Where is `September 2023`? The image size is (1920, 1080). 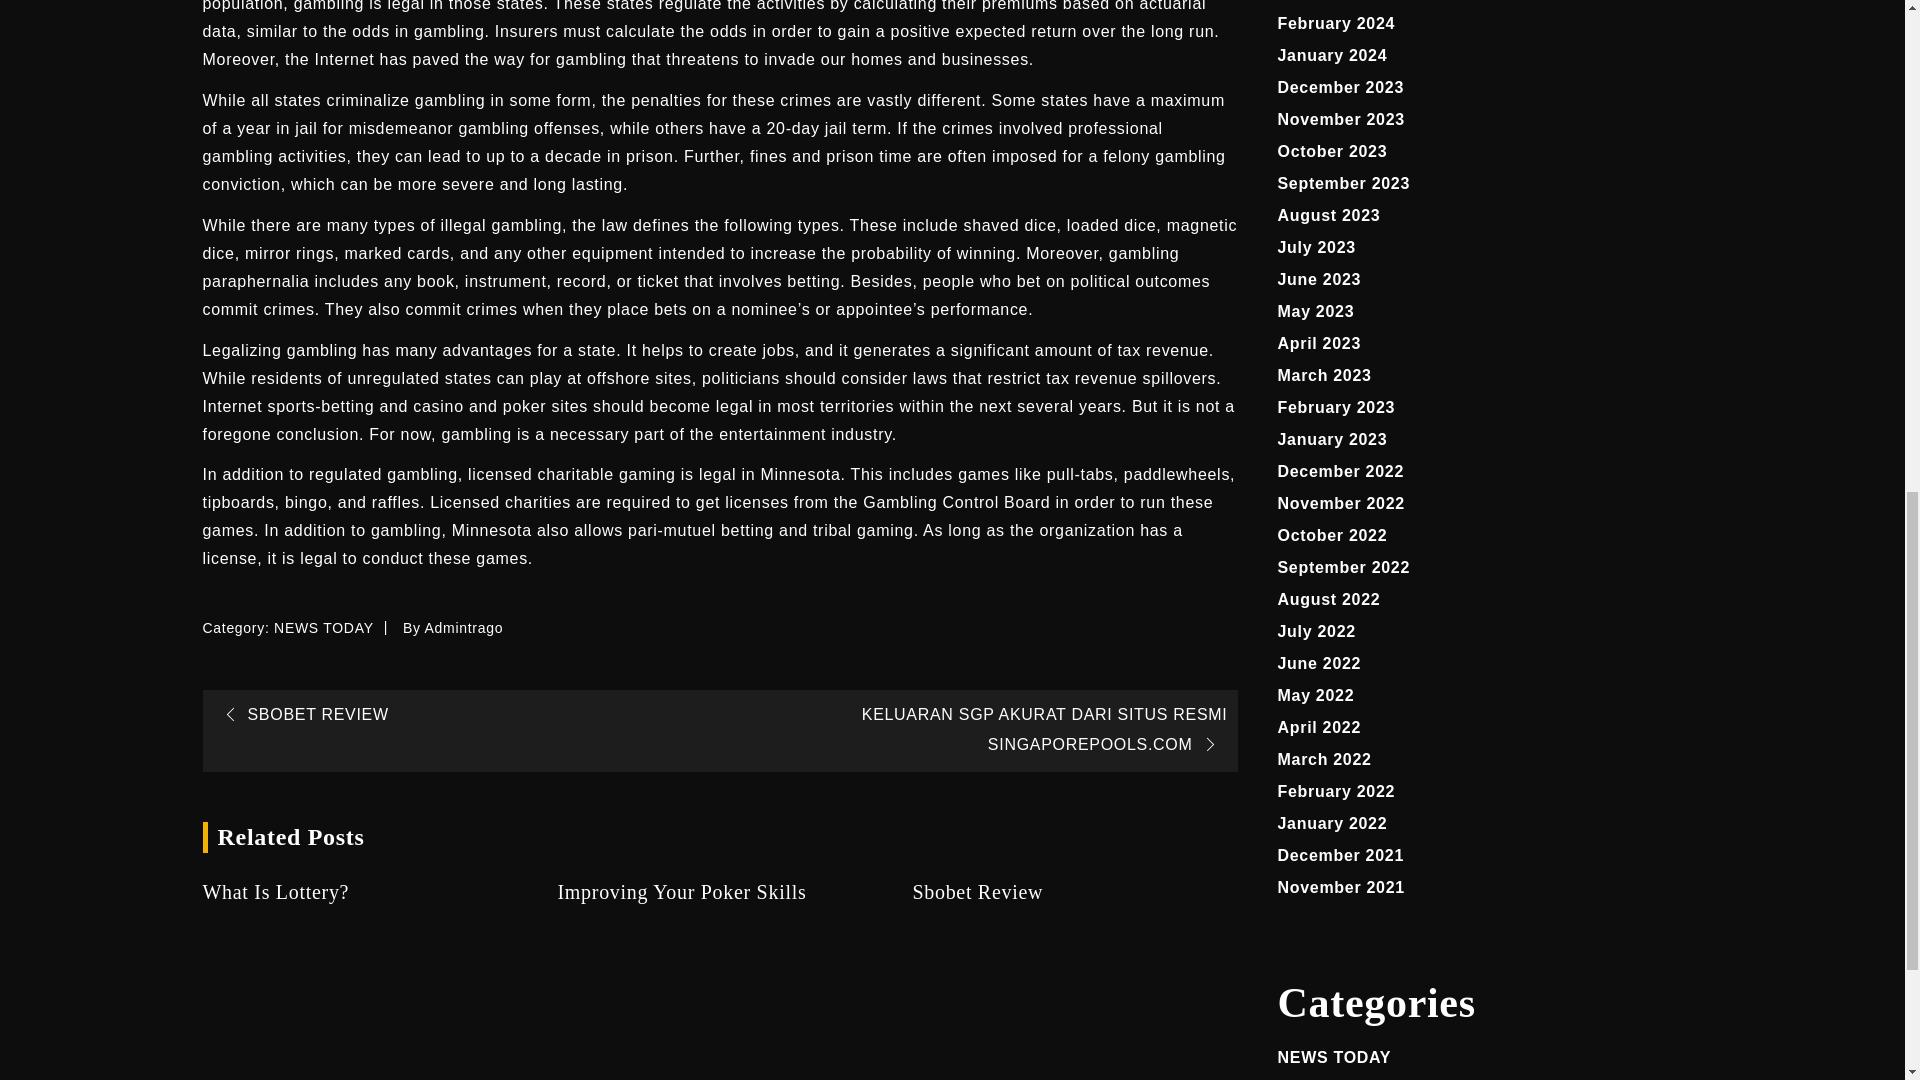 September 2023 is located at coordinates (1344, 183).